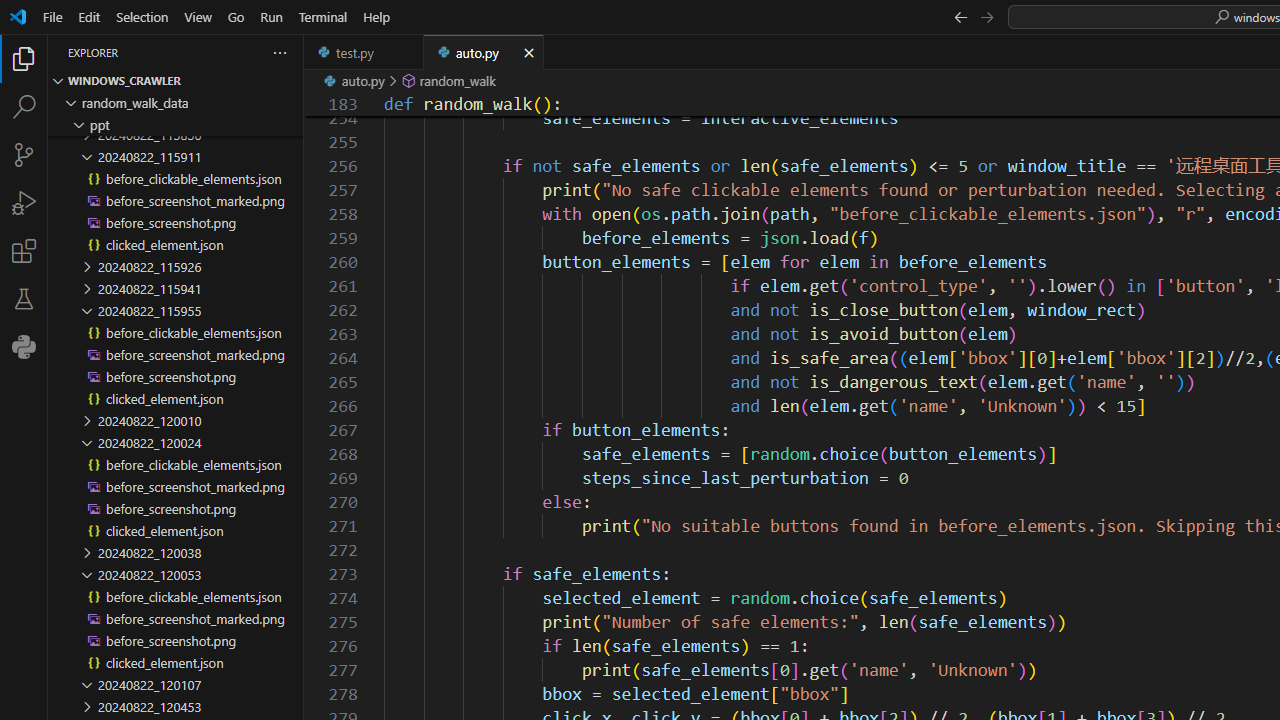 The width and height of the screenshot is (1280, 720). What do you see at coordinates (24, 58) in the screenshot?
I see `Explorer (Ctrl+Shift+E)` at bounding box center [24, 58].